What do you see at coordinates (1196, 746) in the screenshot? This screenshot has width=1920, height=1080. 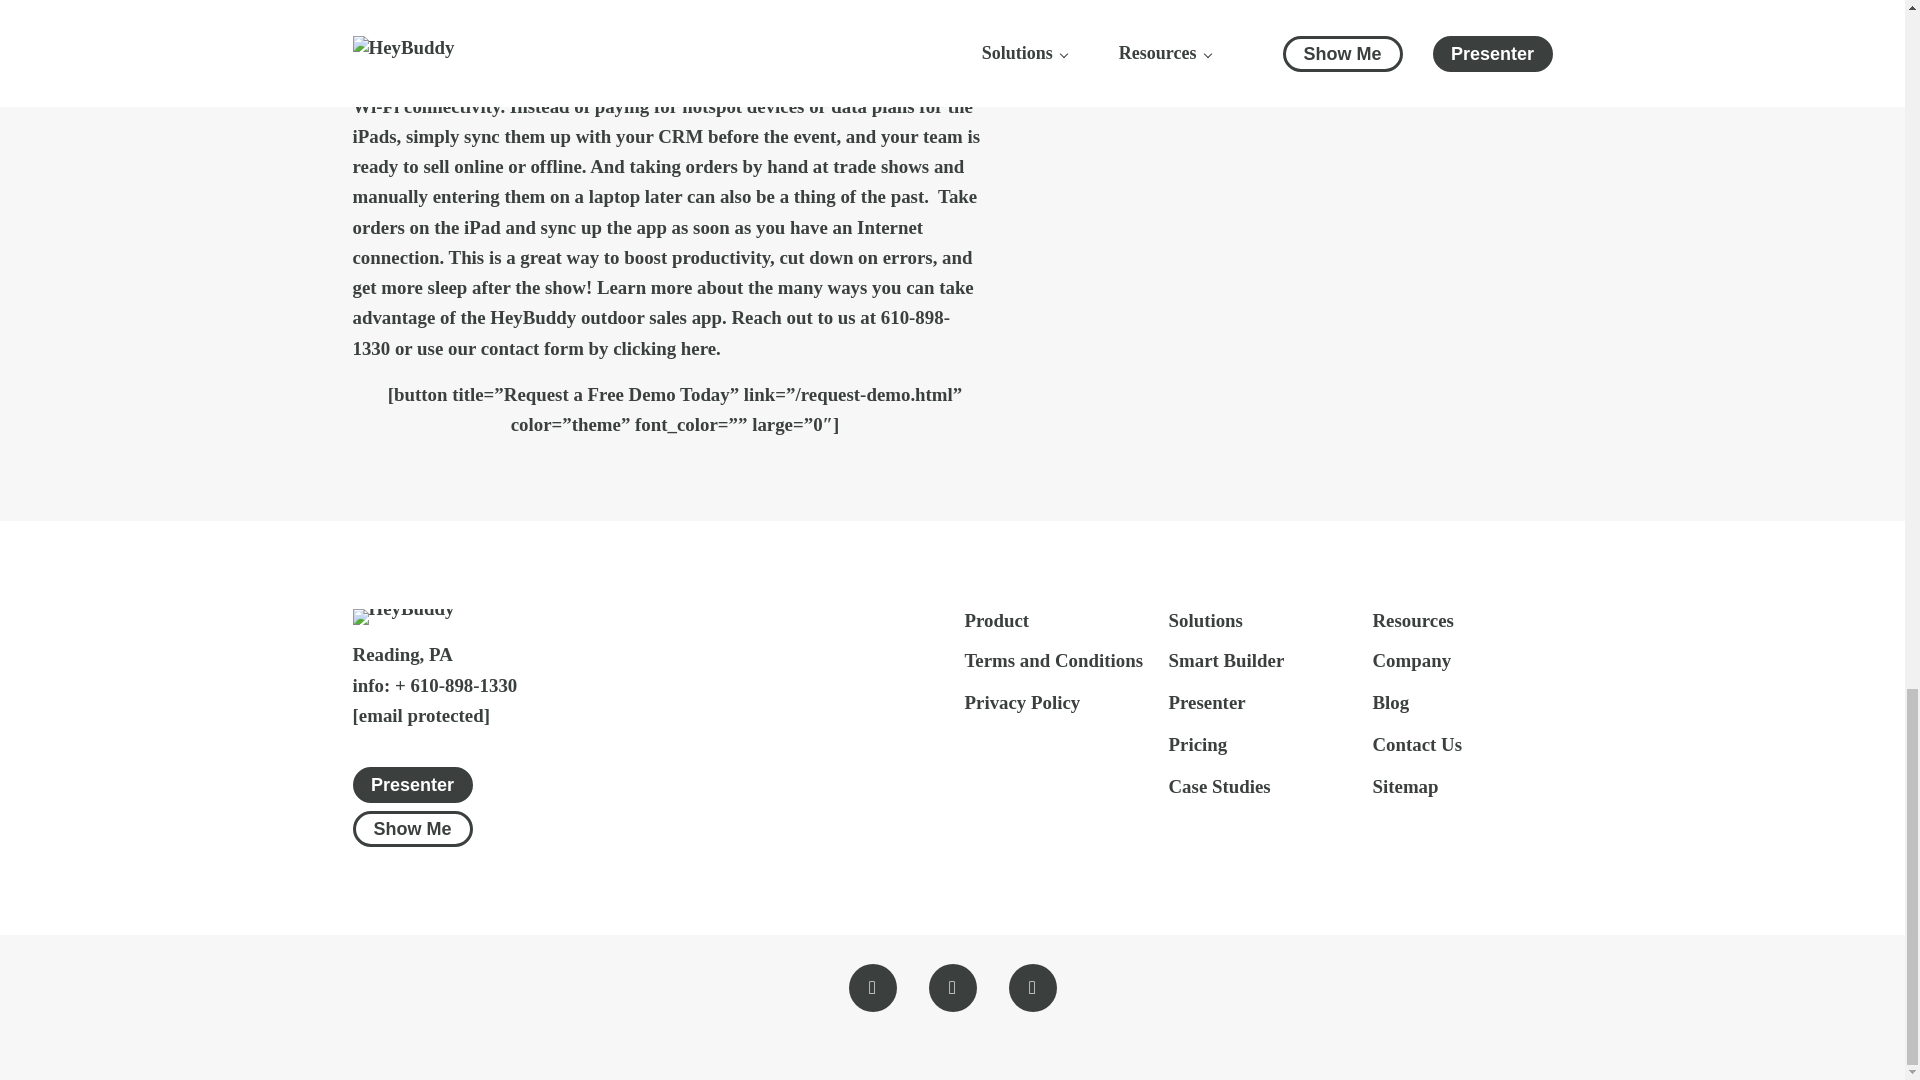 I see `Pricing` at bounding box center [1196, 746].